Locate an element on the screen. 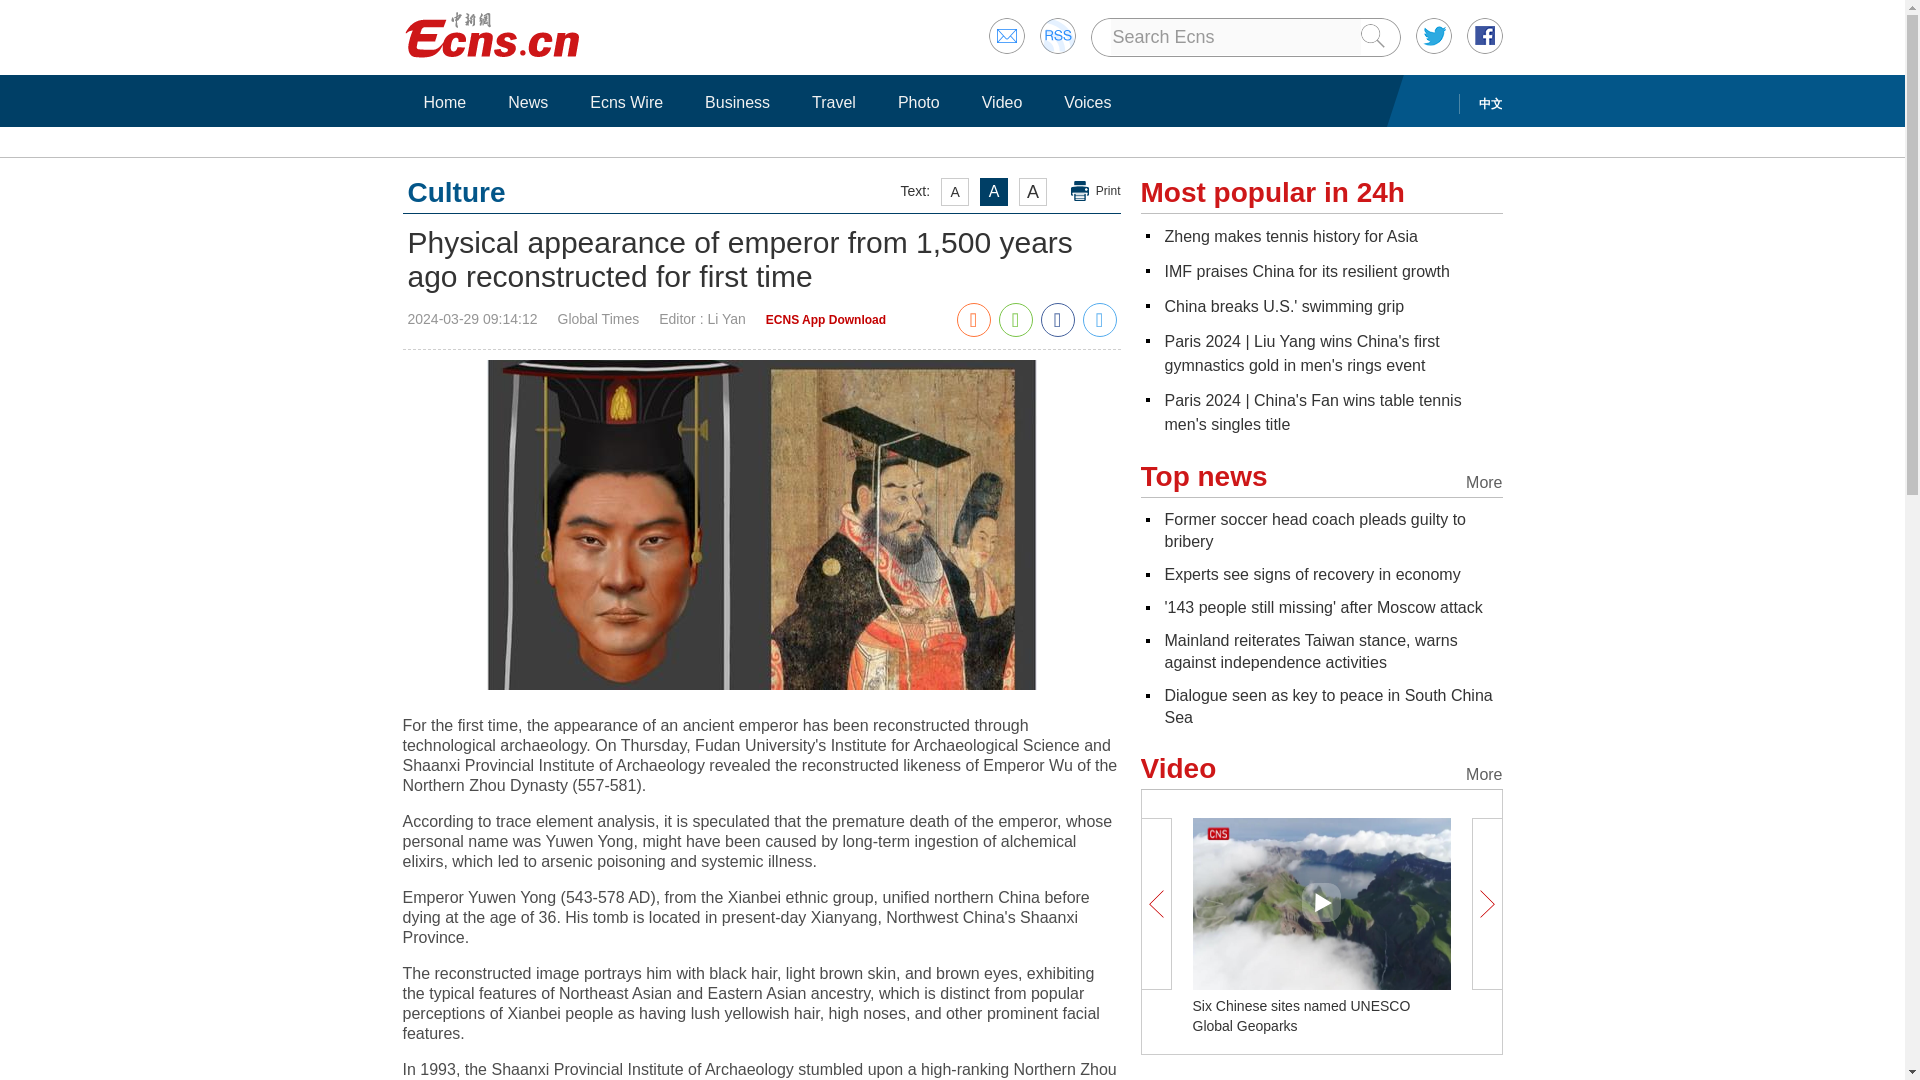  Travel is located at coordinates (834, 102).